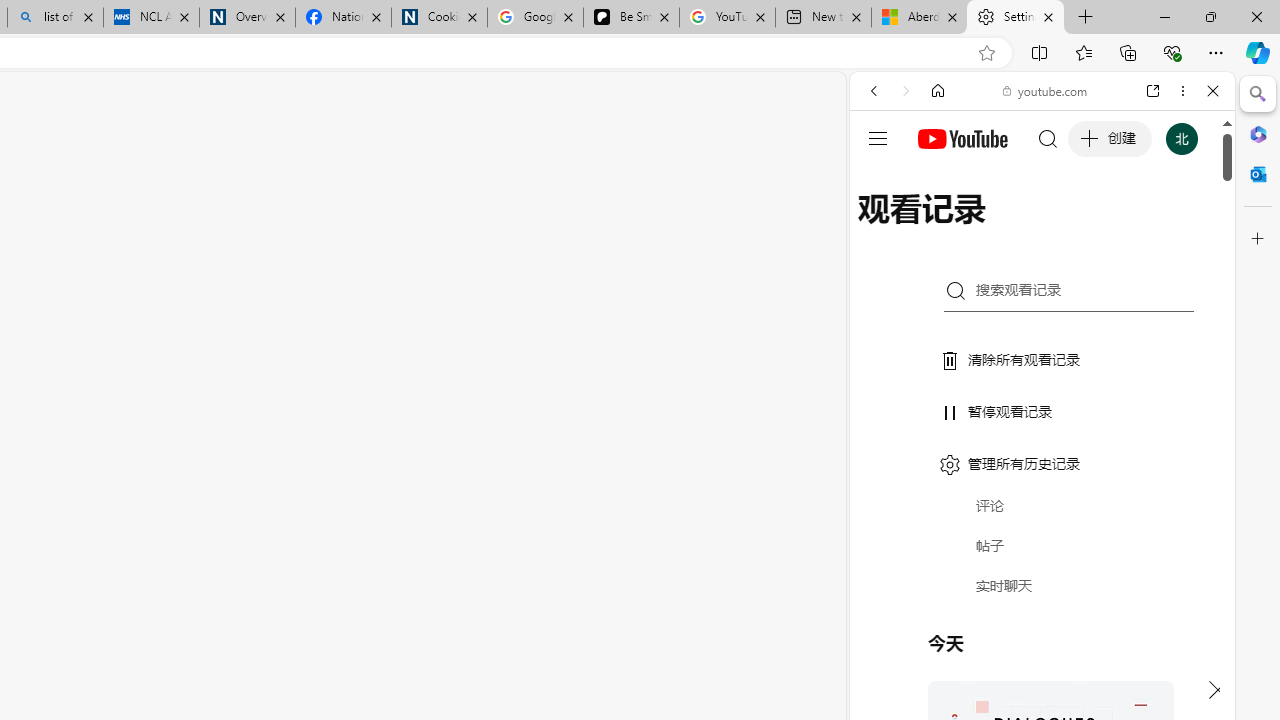  What do you see at coordinates (1052, 138) in the screenshot?
I see `Search the web` at bounding box center [1052, 138].